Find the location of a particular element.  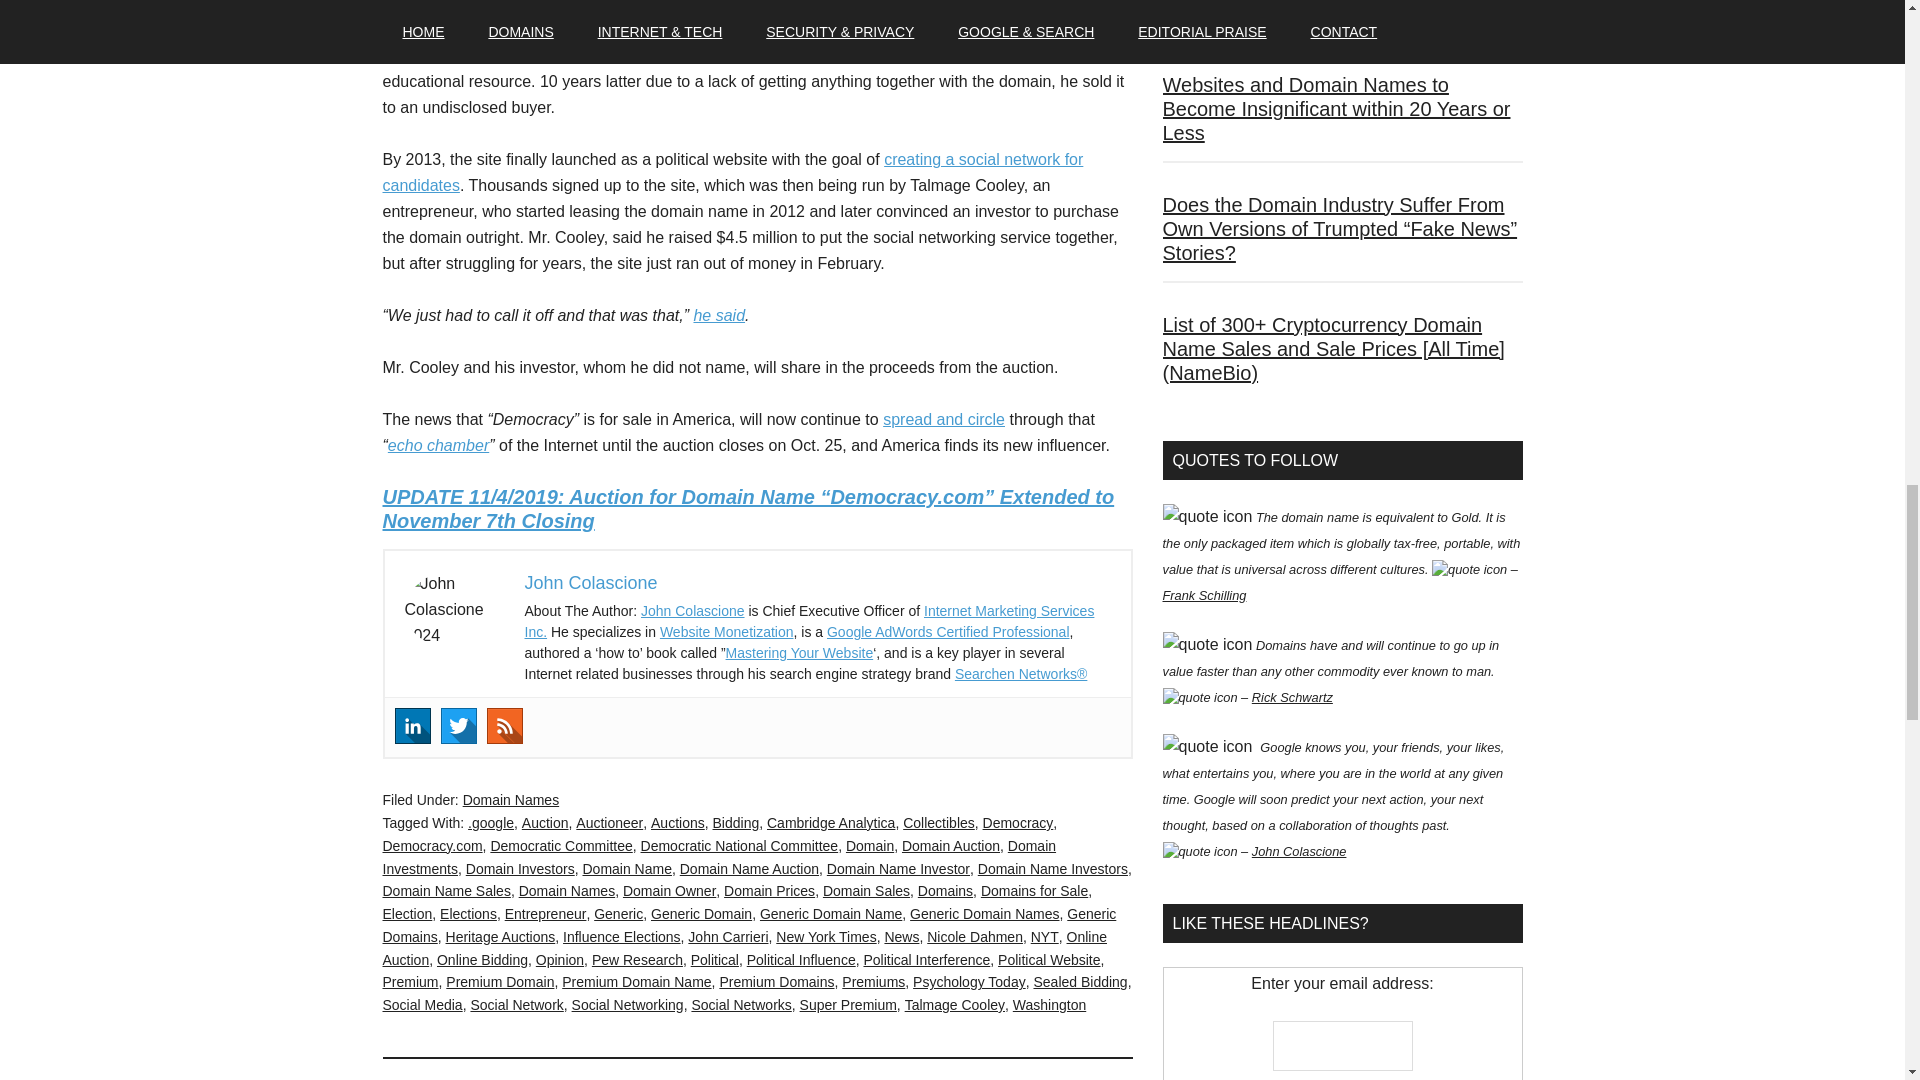

Rss is located at coordinates (504, 726).